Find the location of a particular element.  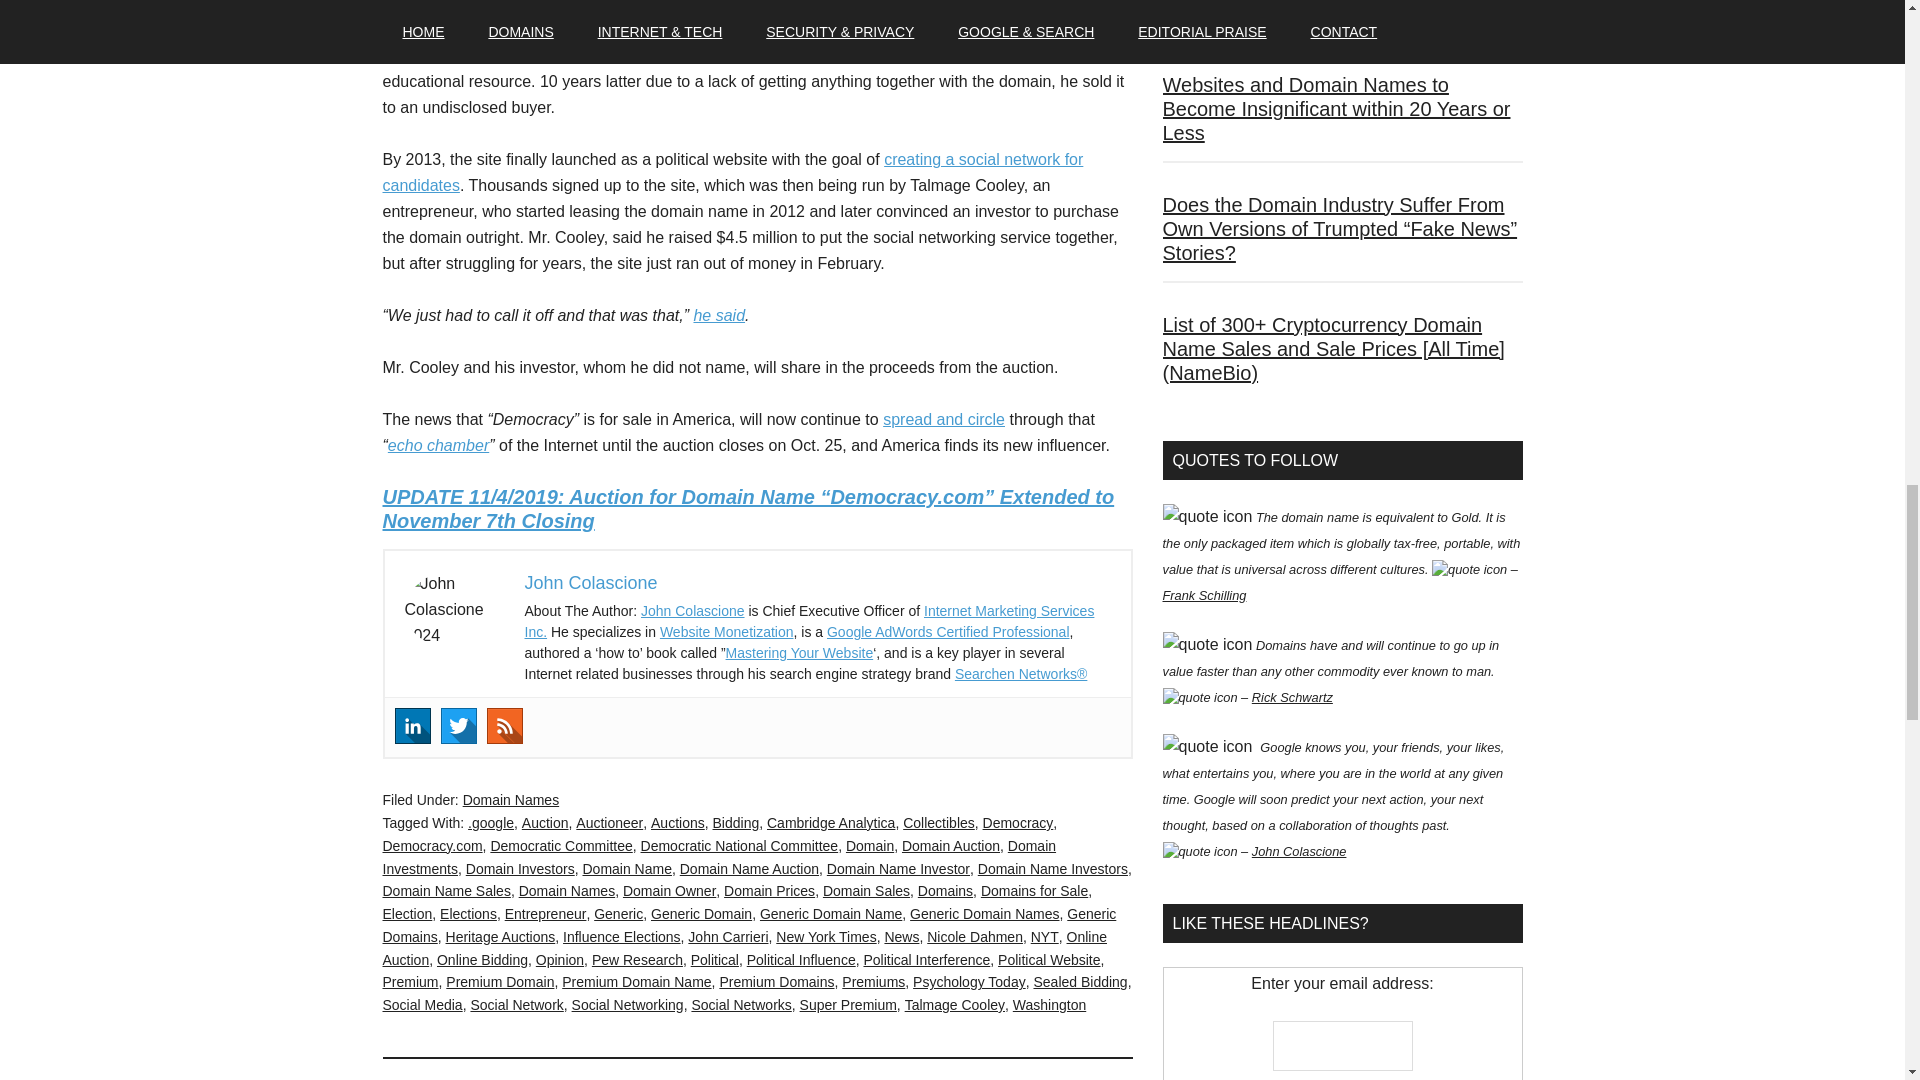

Rss is located at coordinates (504, 726).